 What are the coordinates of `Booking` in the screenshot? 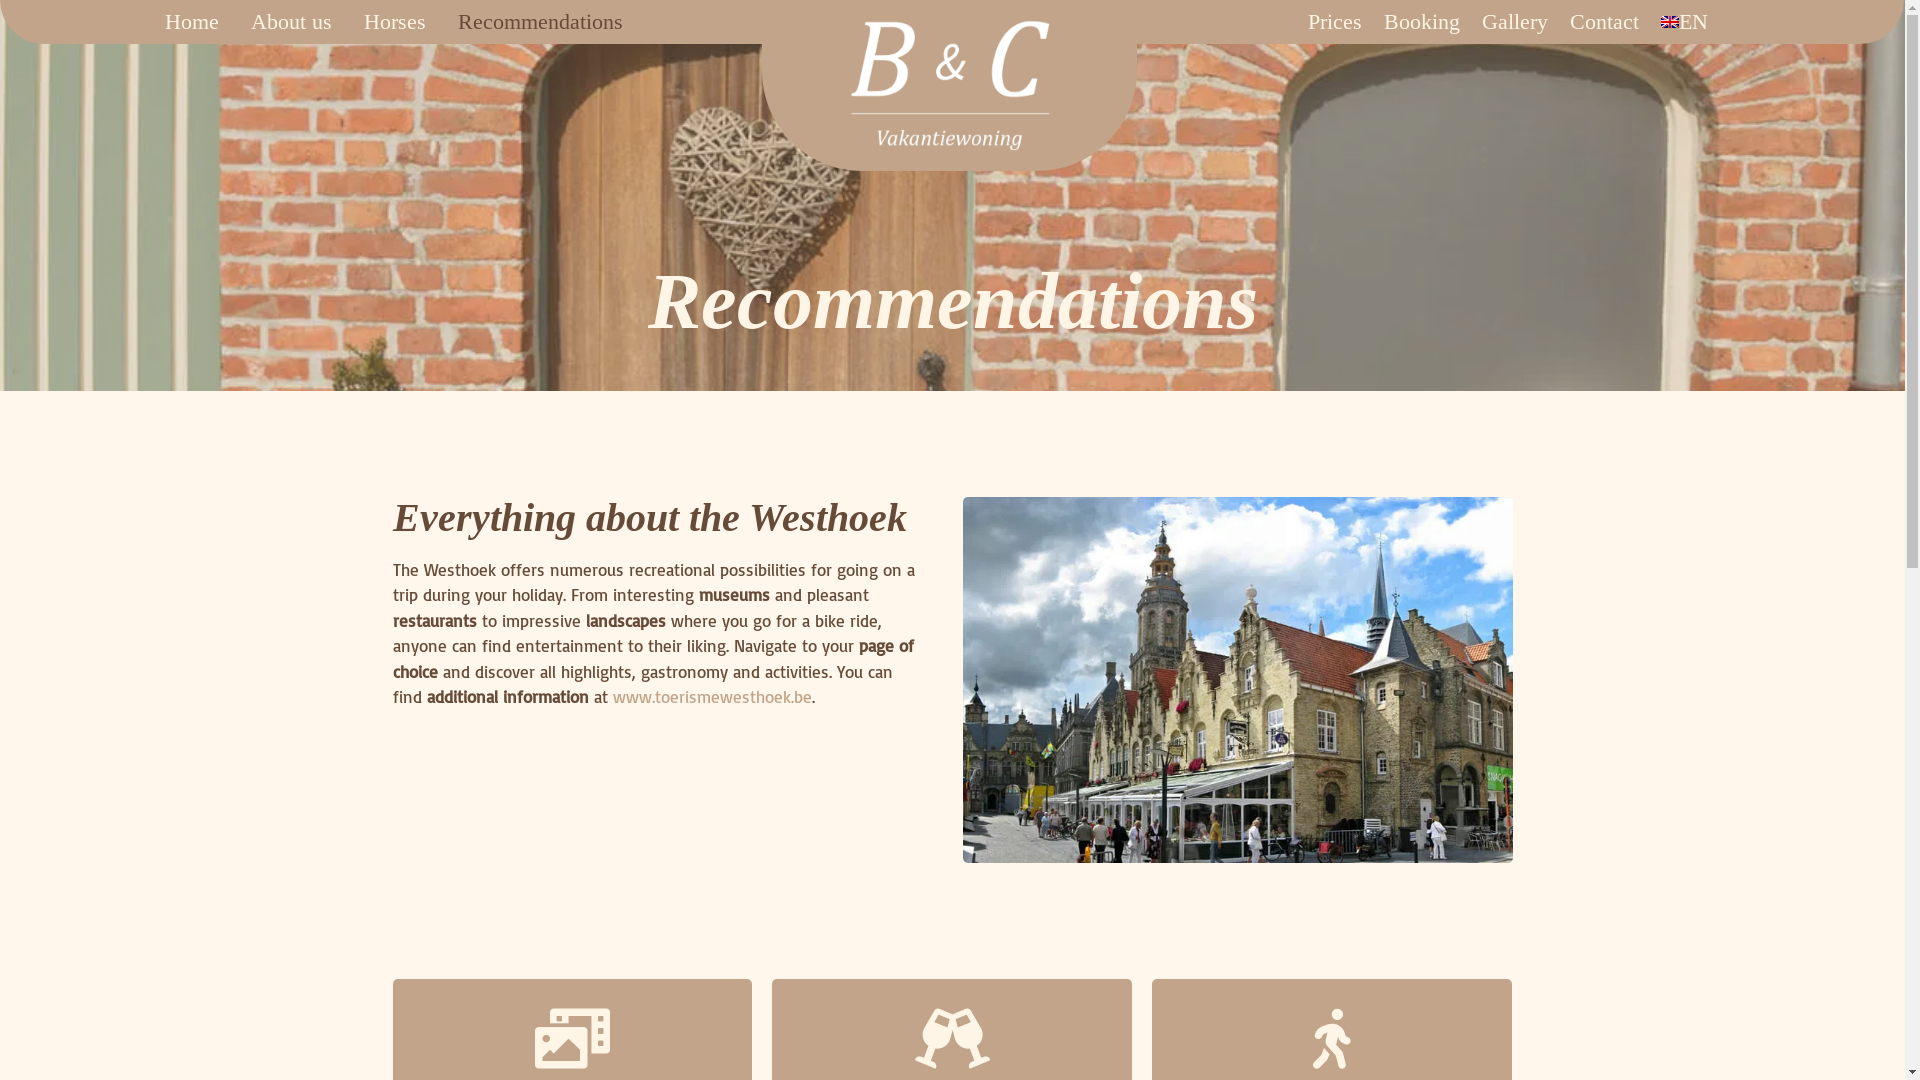 It's located at (1422, 22).